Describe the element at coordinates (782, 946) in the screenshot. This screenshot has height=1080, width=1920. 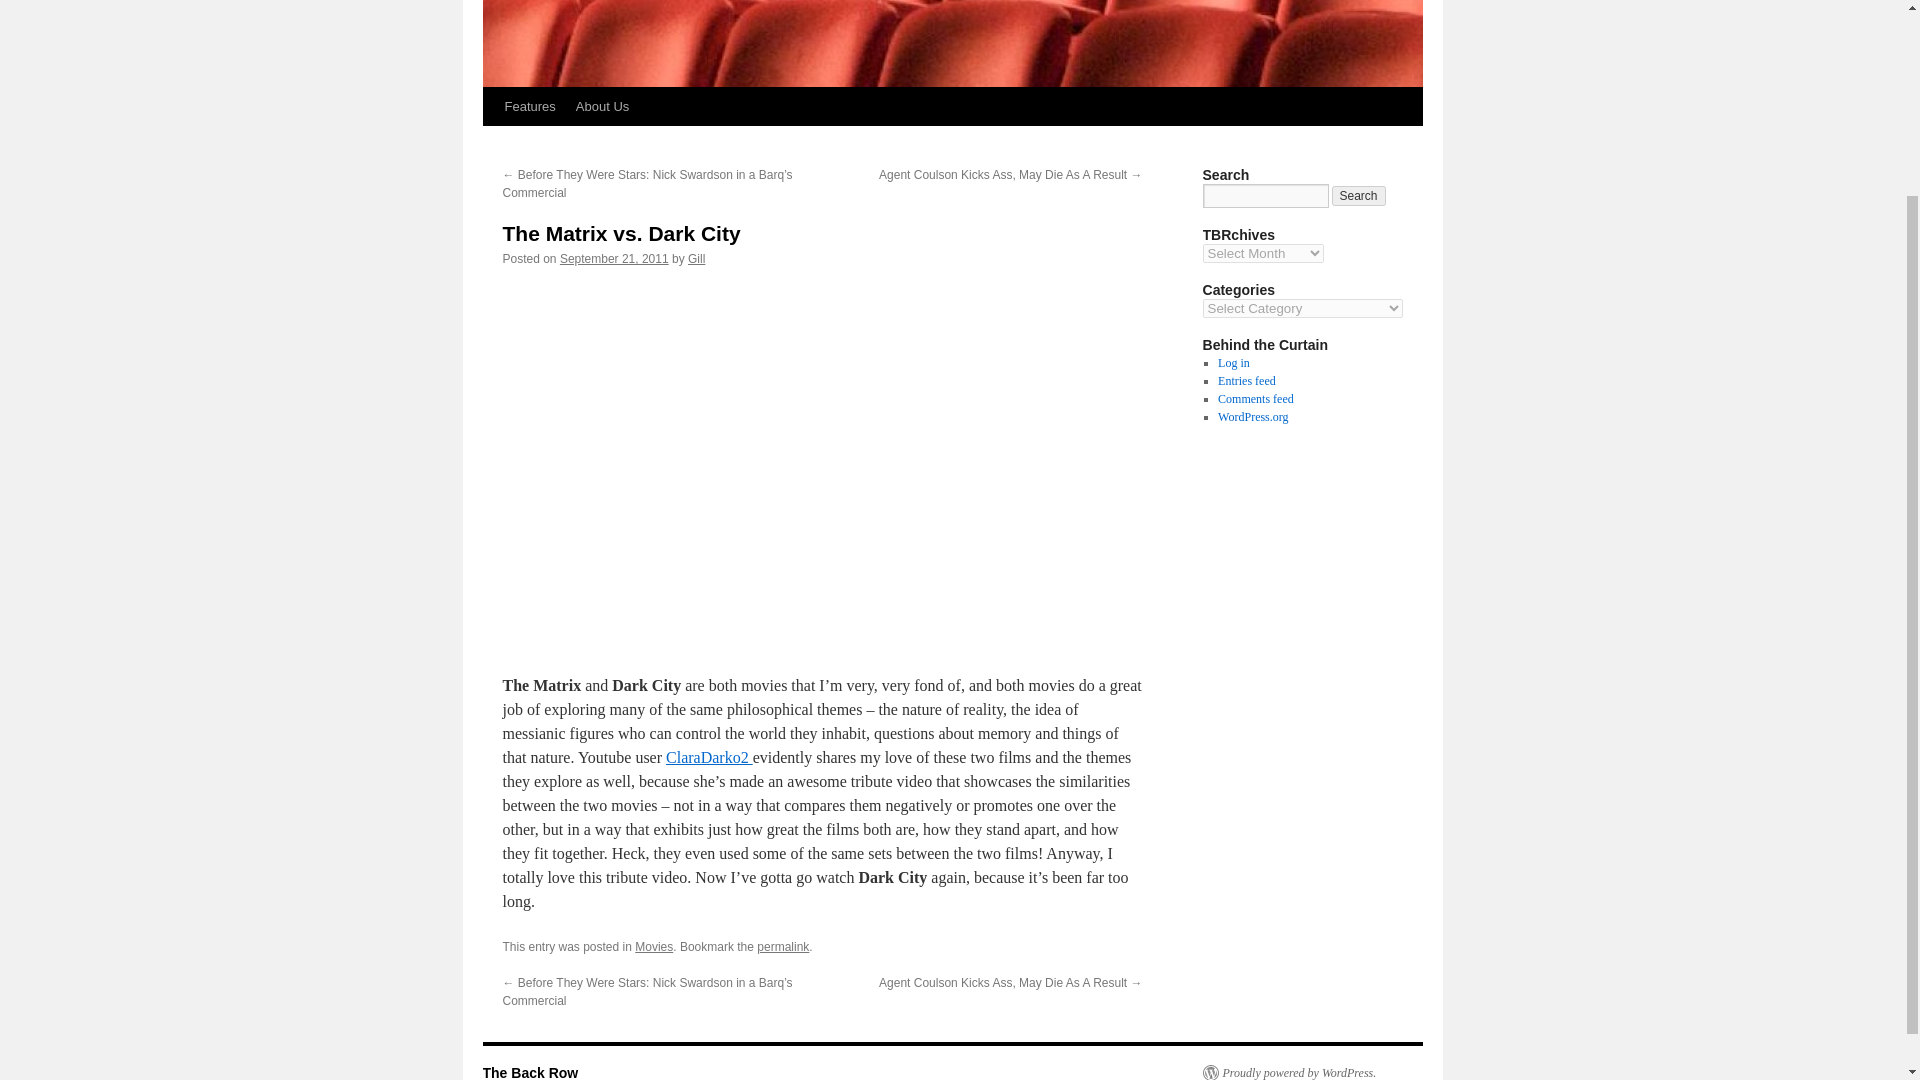
I see `permalink` at that location.